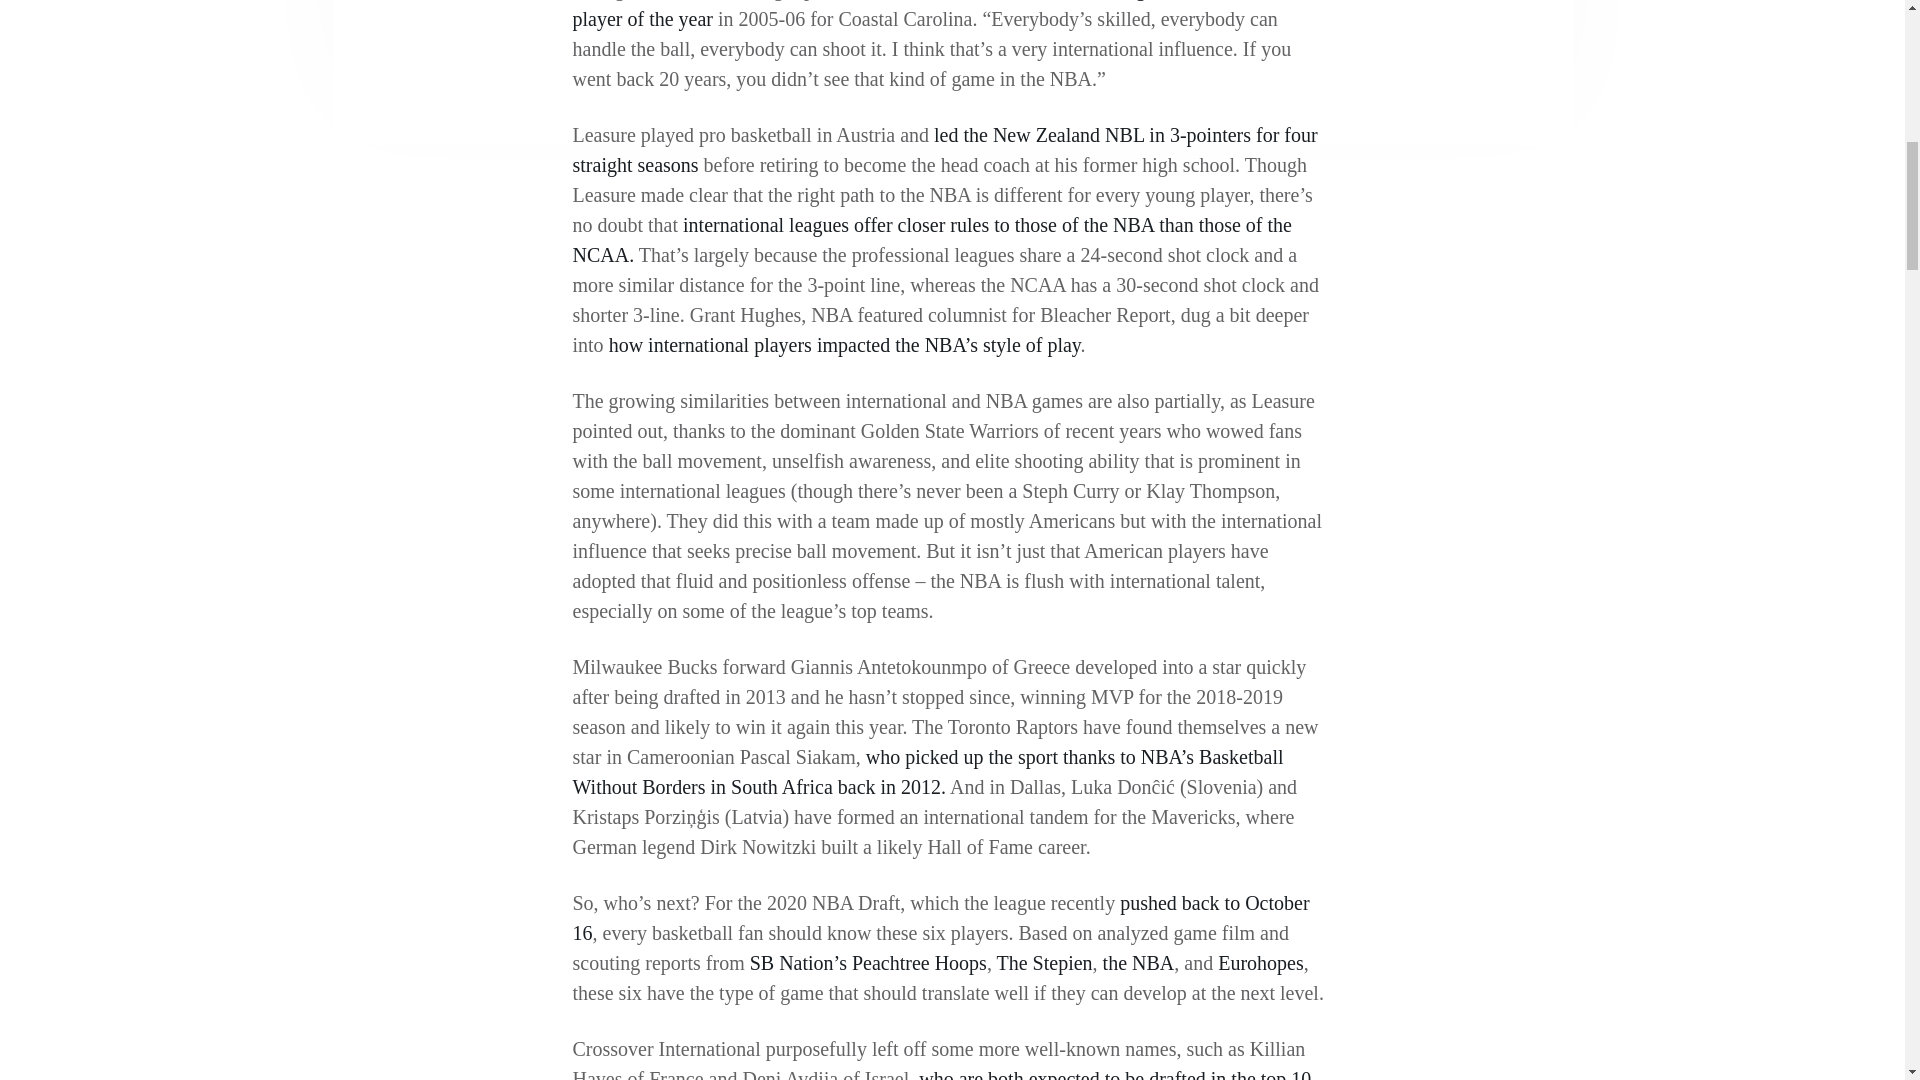 This screenshot has width=1920, height=1080. I want to click on Big South Conference player of the year, so click(933, 15).